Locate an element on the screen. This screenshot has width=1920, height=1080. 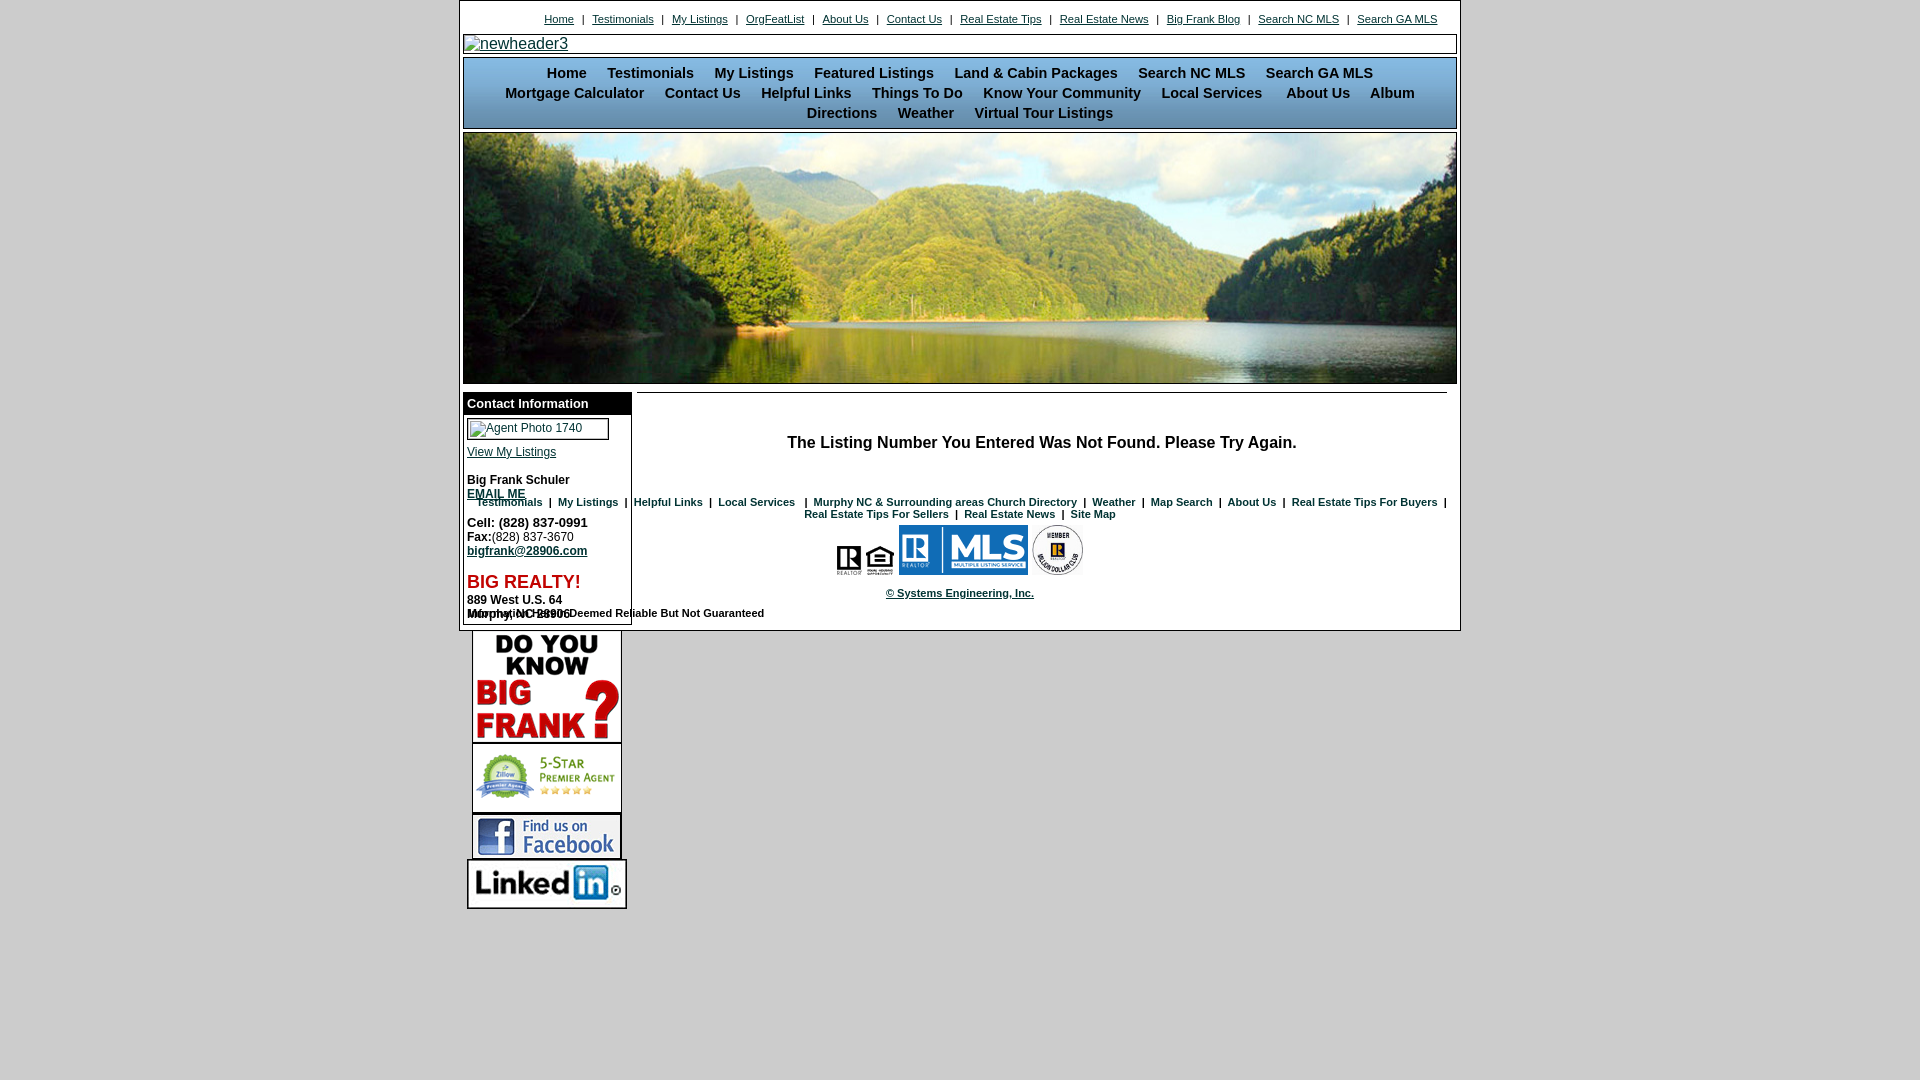
Local Services is located at coordinates (1214, 93).